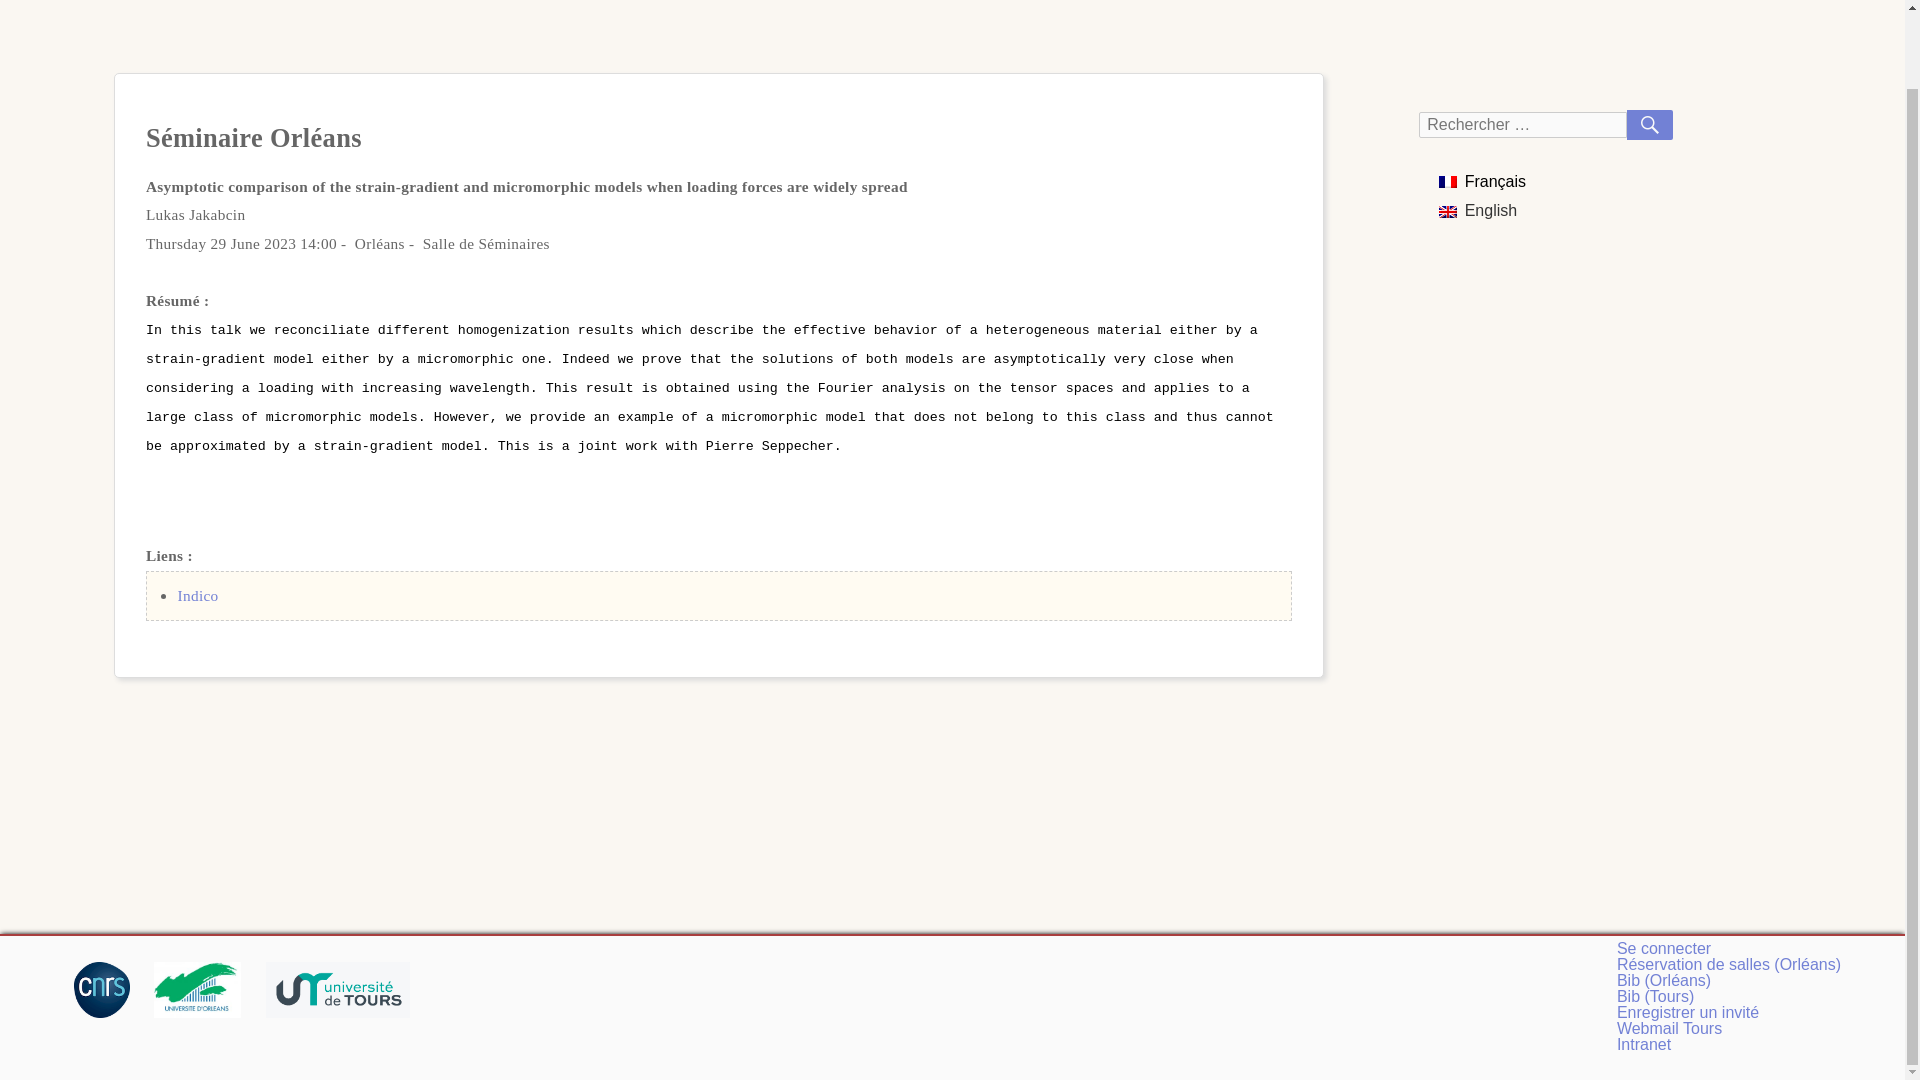 This screenshot has height=1080, width=1920. I want to click on Se connecter, so click(1663, 948).